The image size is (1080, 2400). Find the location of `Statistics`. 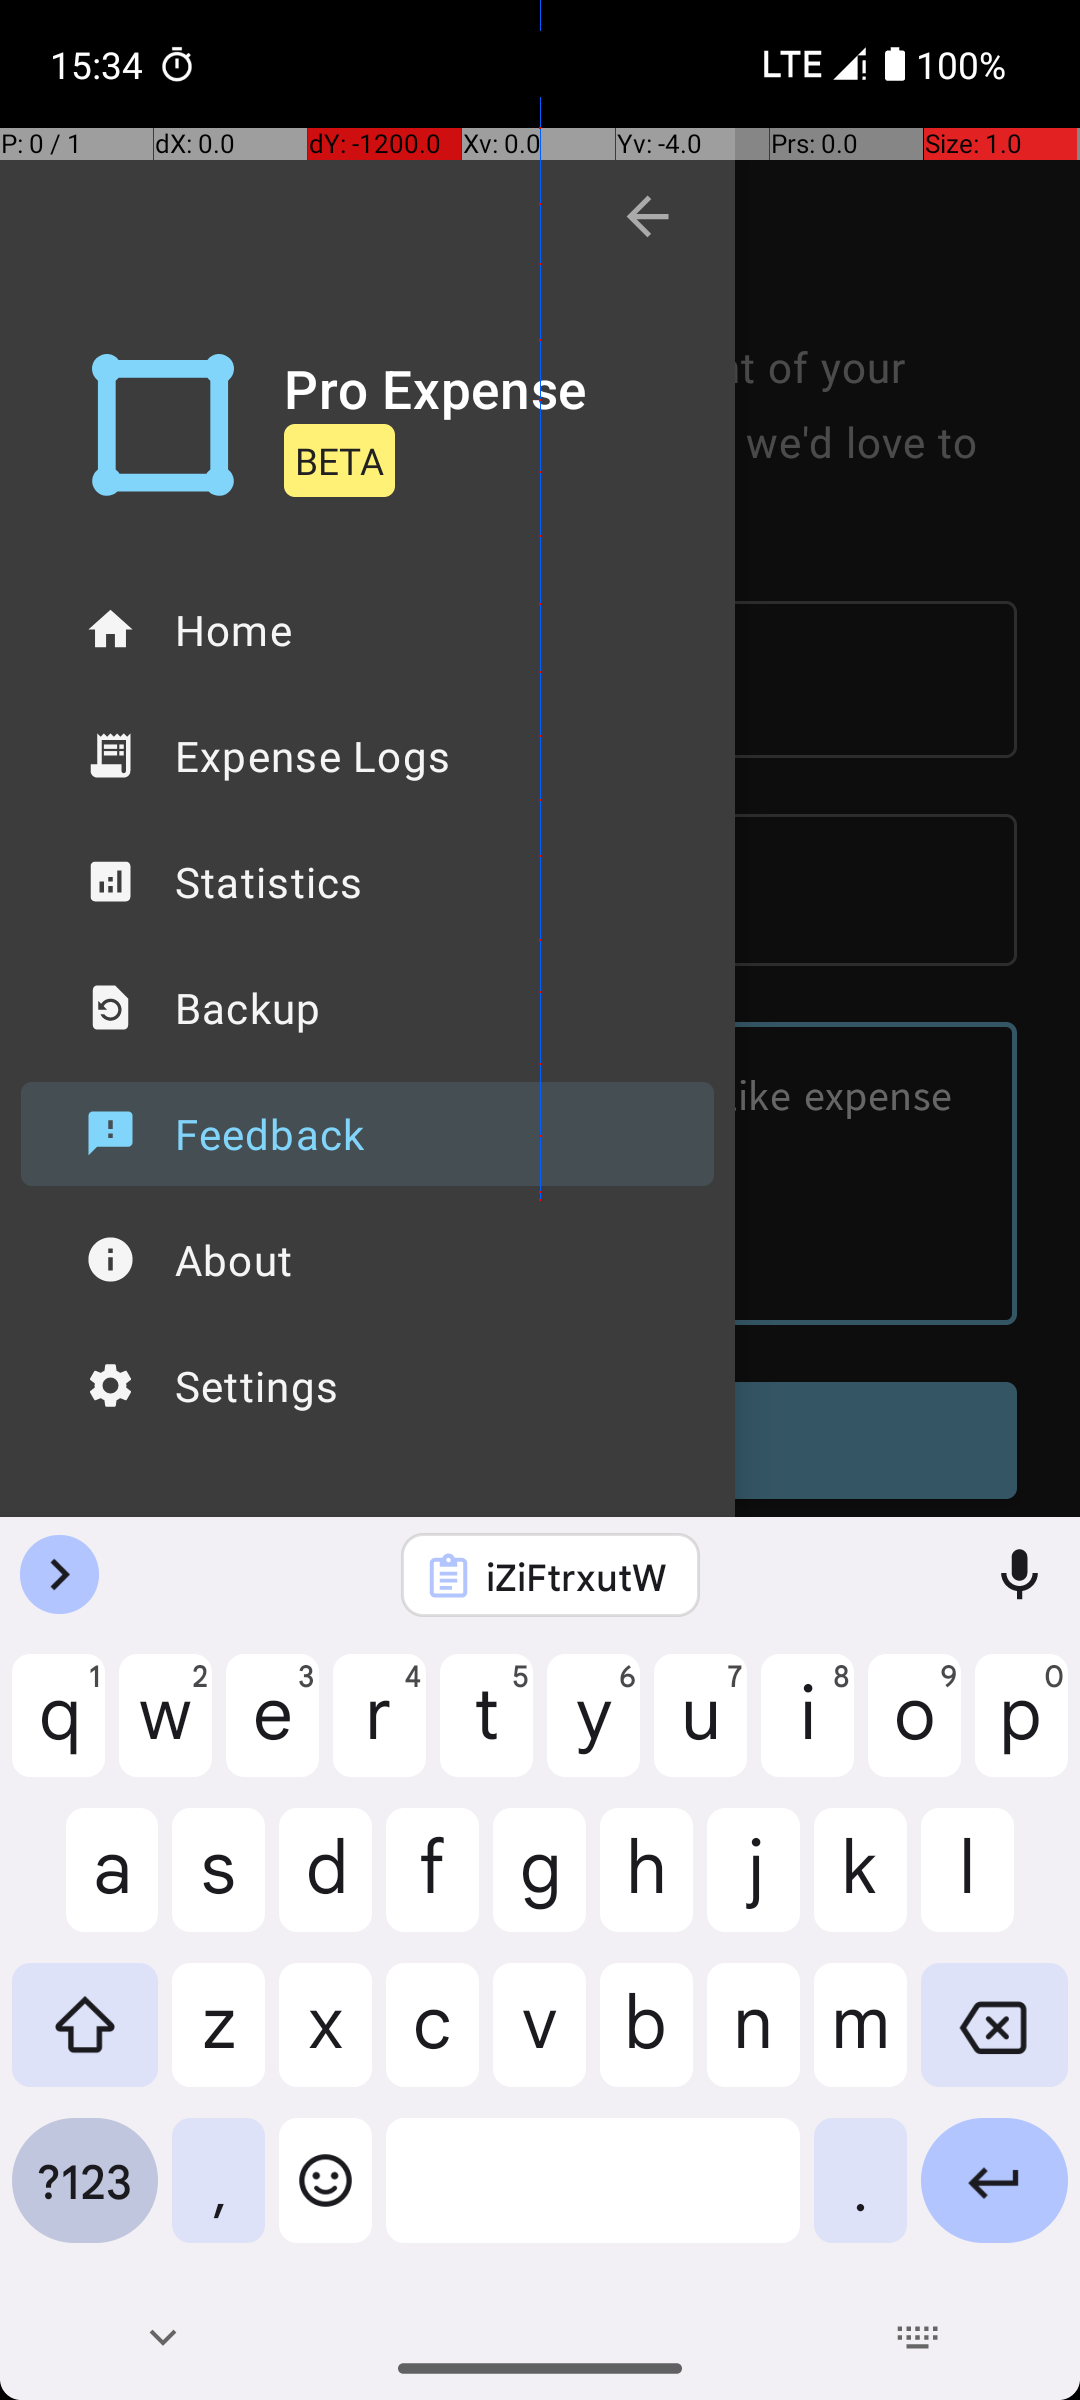

Statistics is located at coordinates (368, 882).